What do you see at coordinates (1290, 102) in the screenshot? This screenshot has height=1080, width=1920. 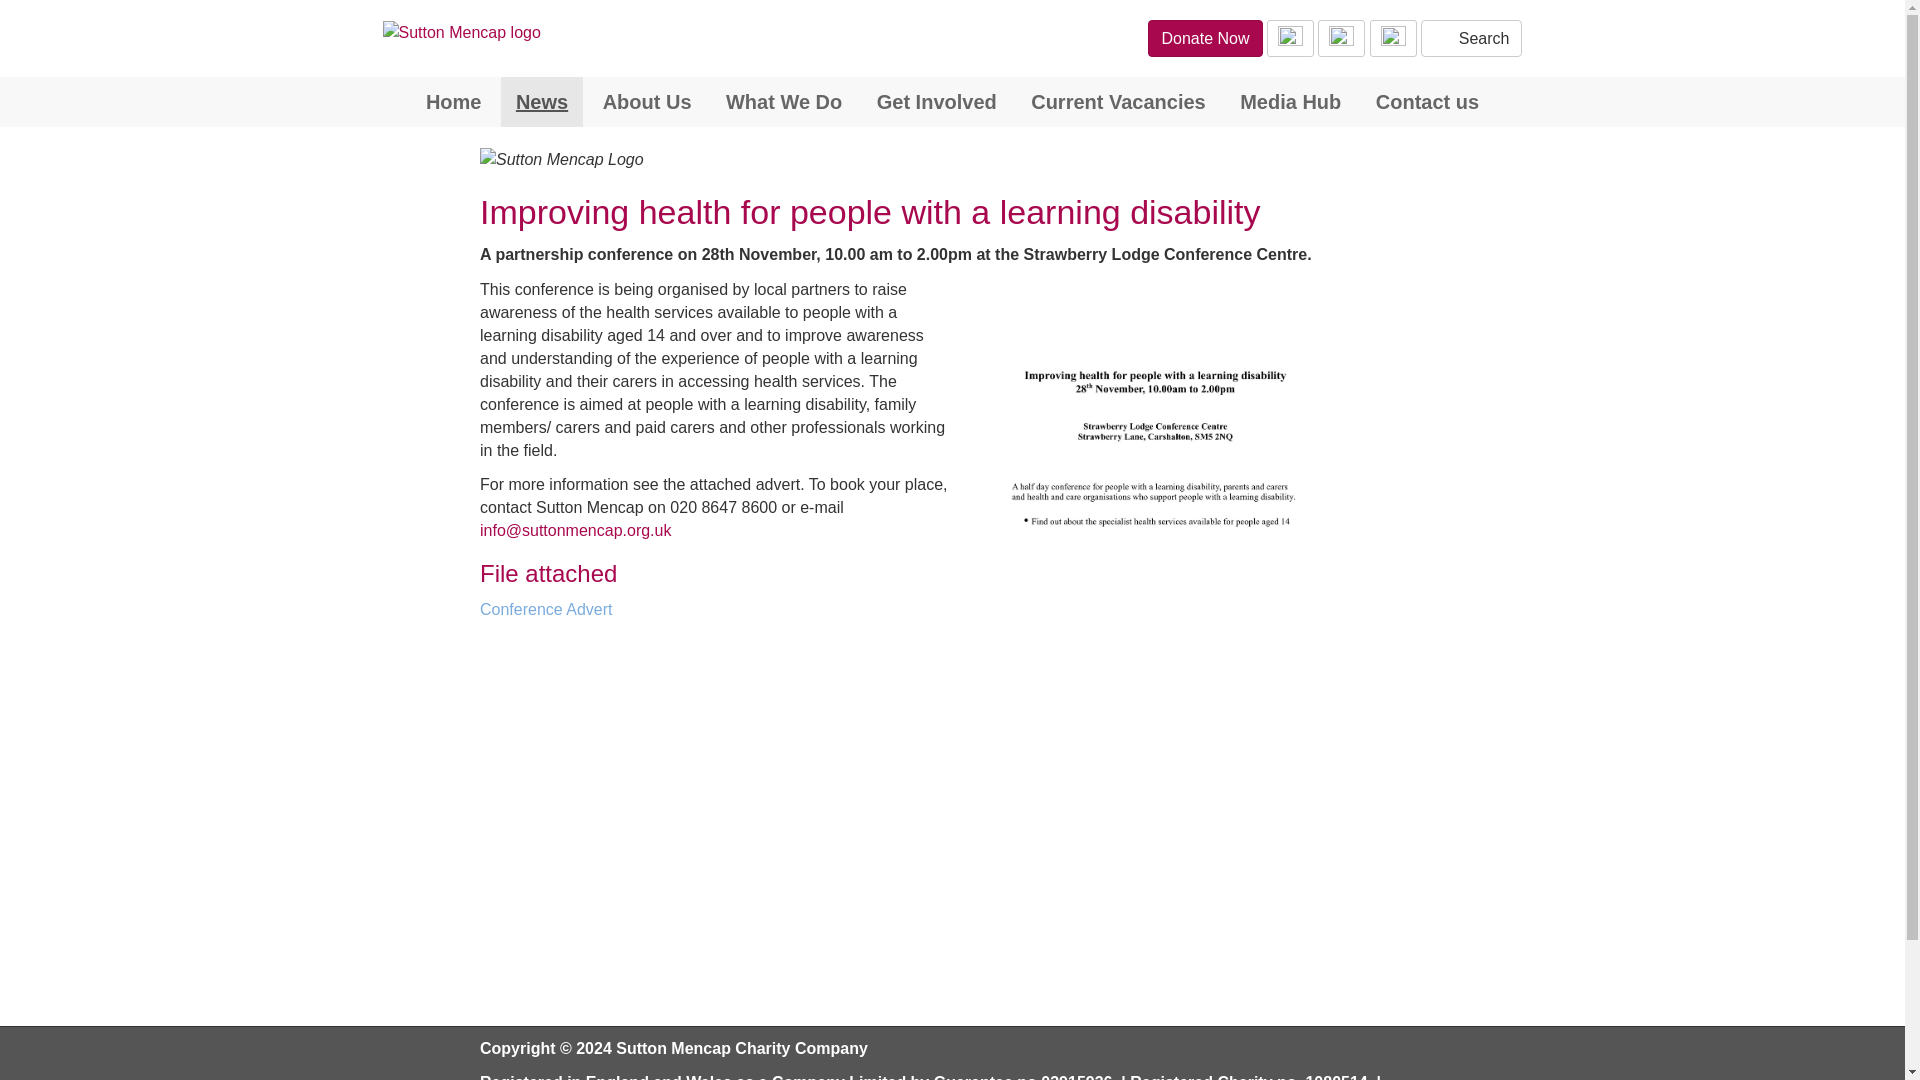 I see `Media Hub` at bounding box center [1290, 102].